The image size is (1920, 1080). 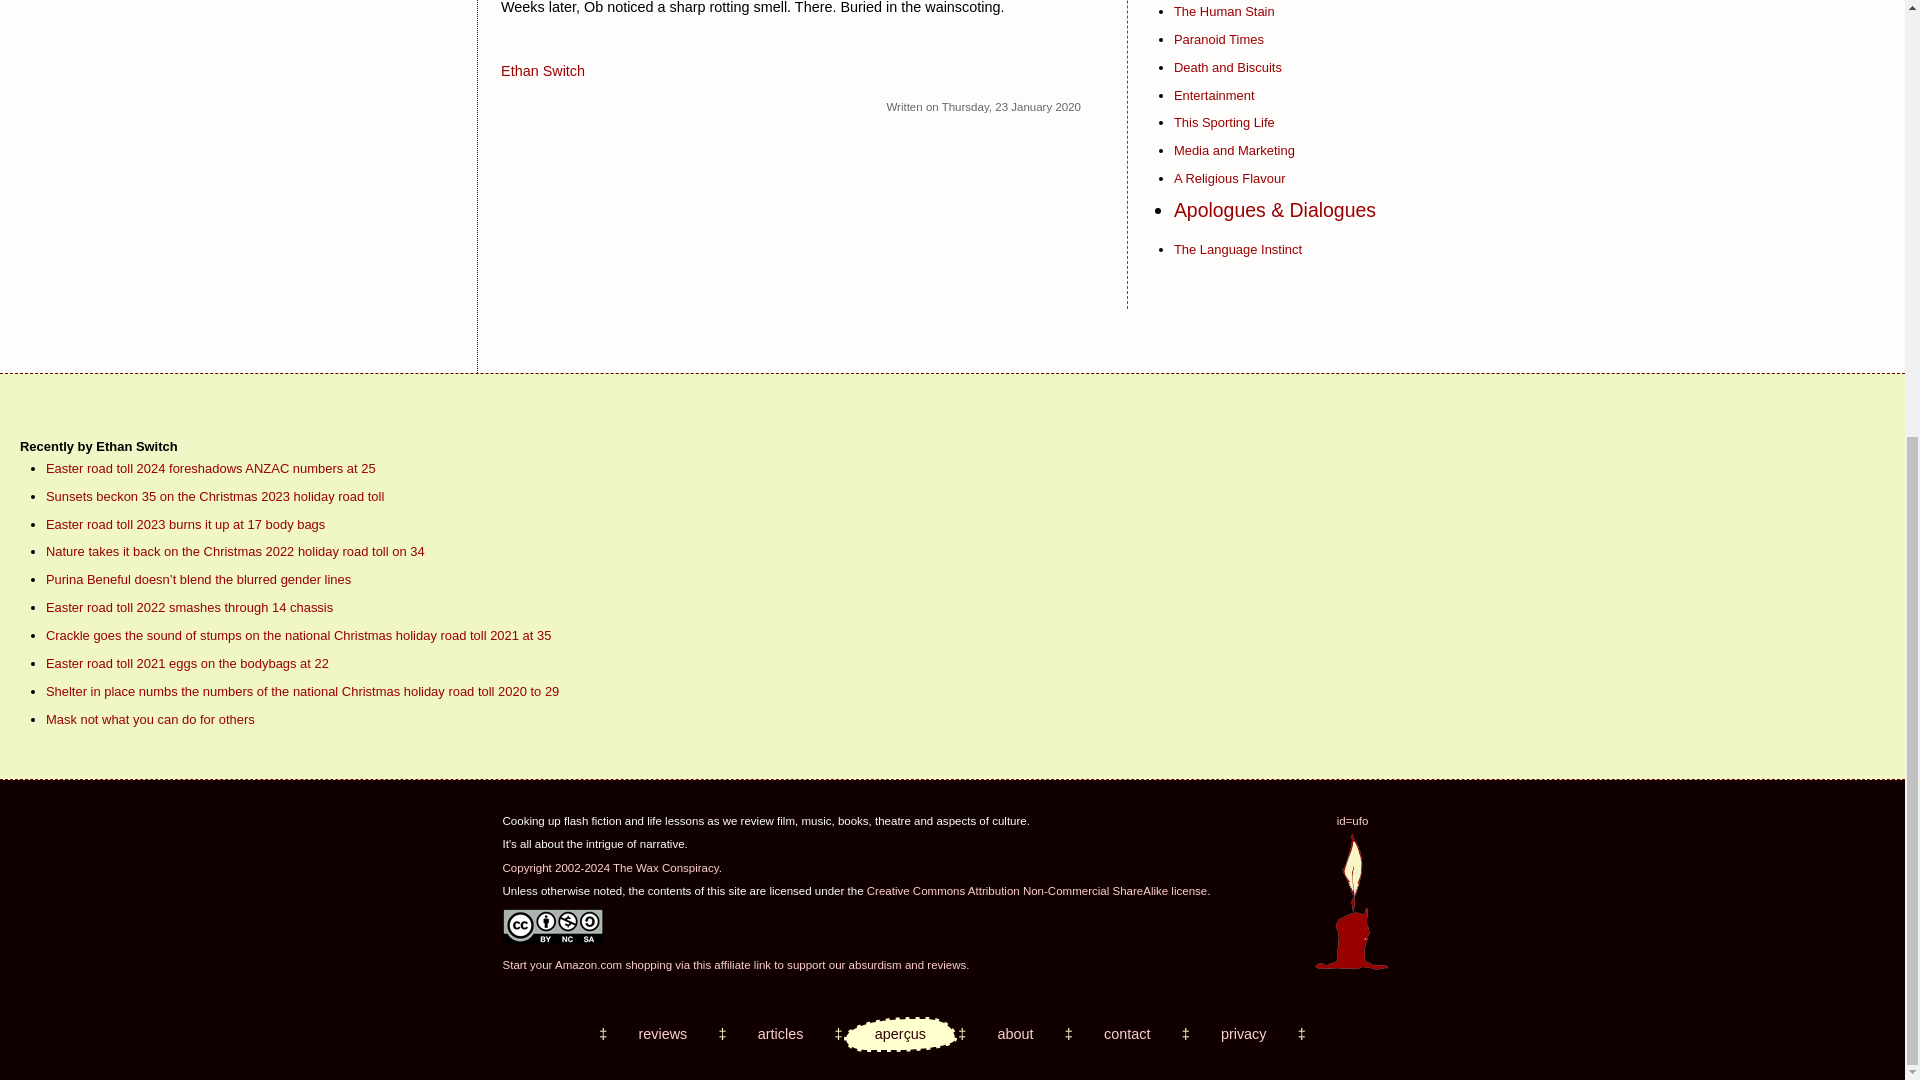 What do you see at coordinates (187, 662) in the screenshot?
I see `Easter road toll 2021 eggs on the bodybags at 22` at bounding box center [187, 662].